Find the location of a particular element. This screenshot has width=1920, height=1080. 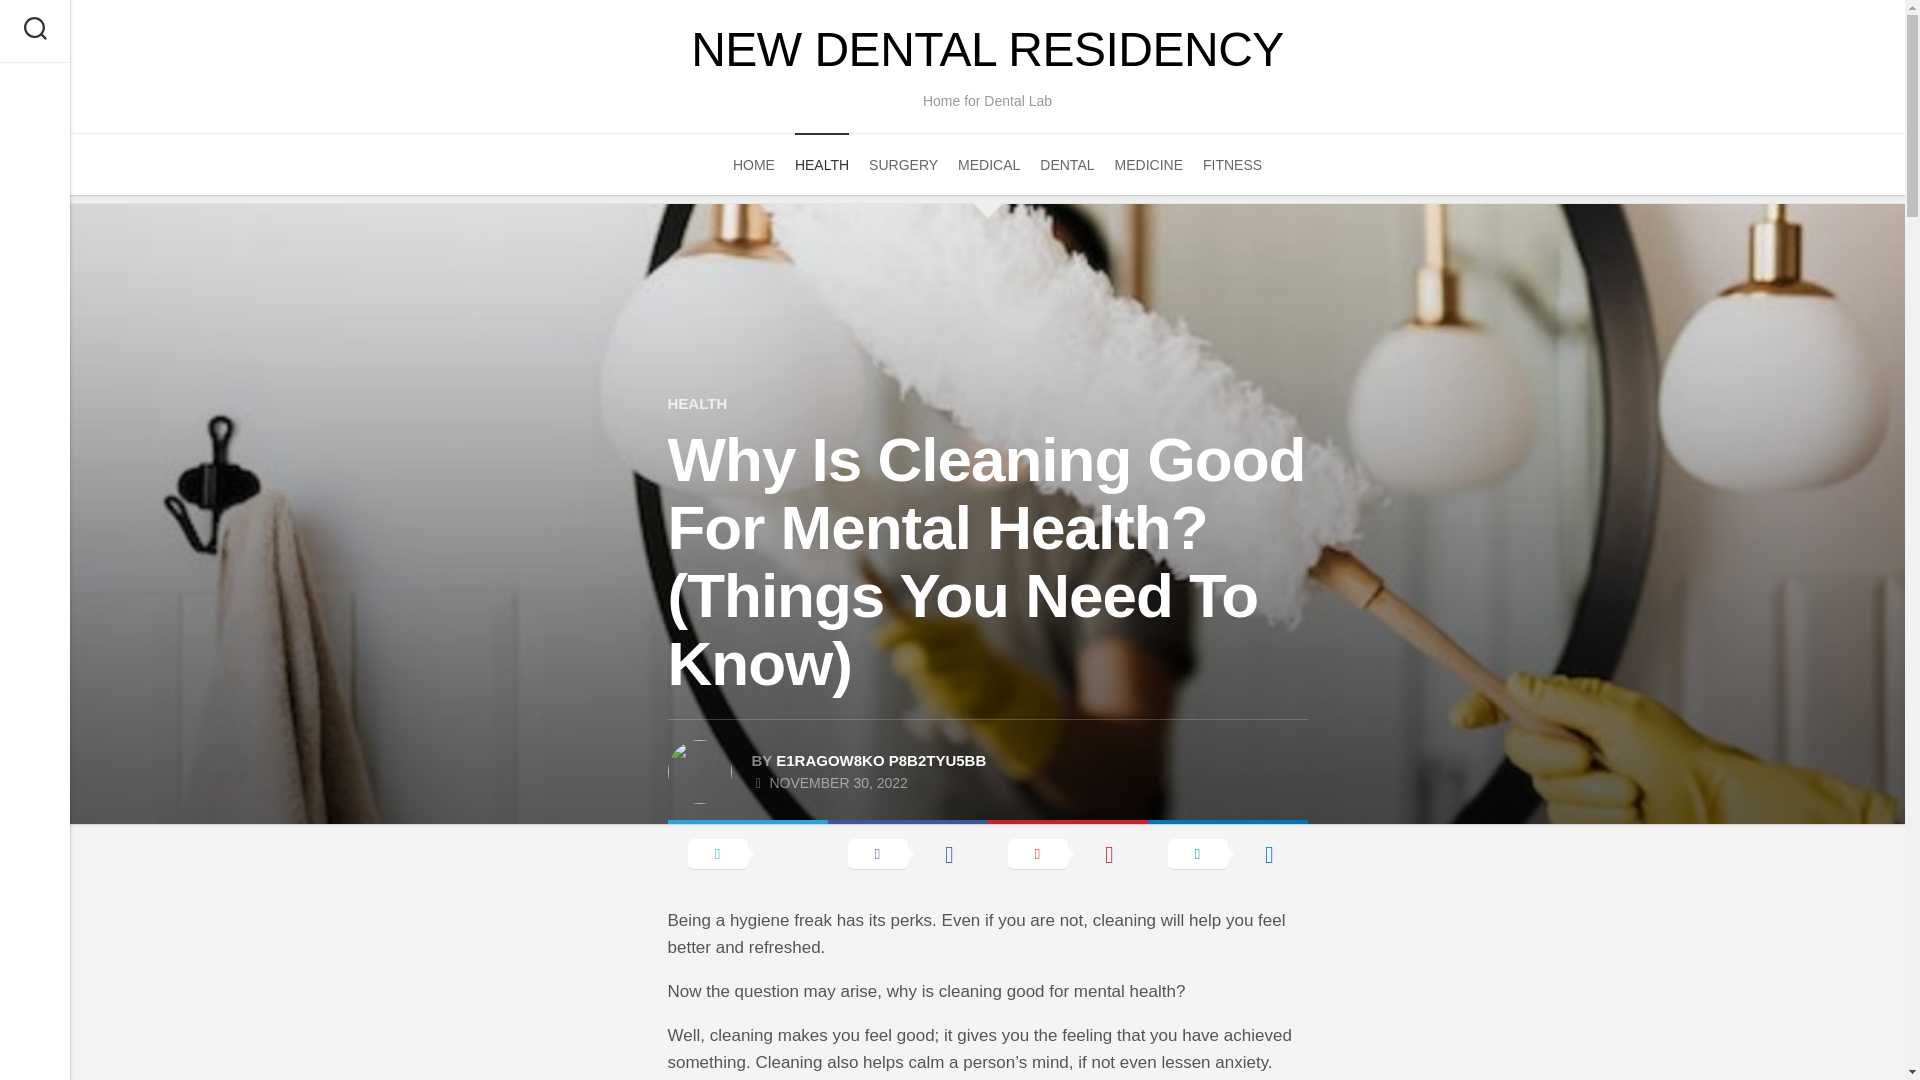

SURGERY is located at coordinates (904, 164).